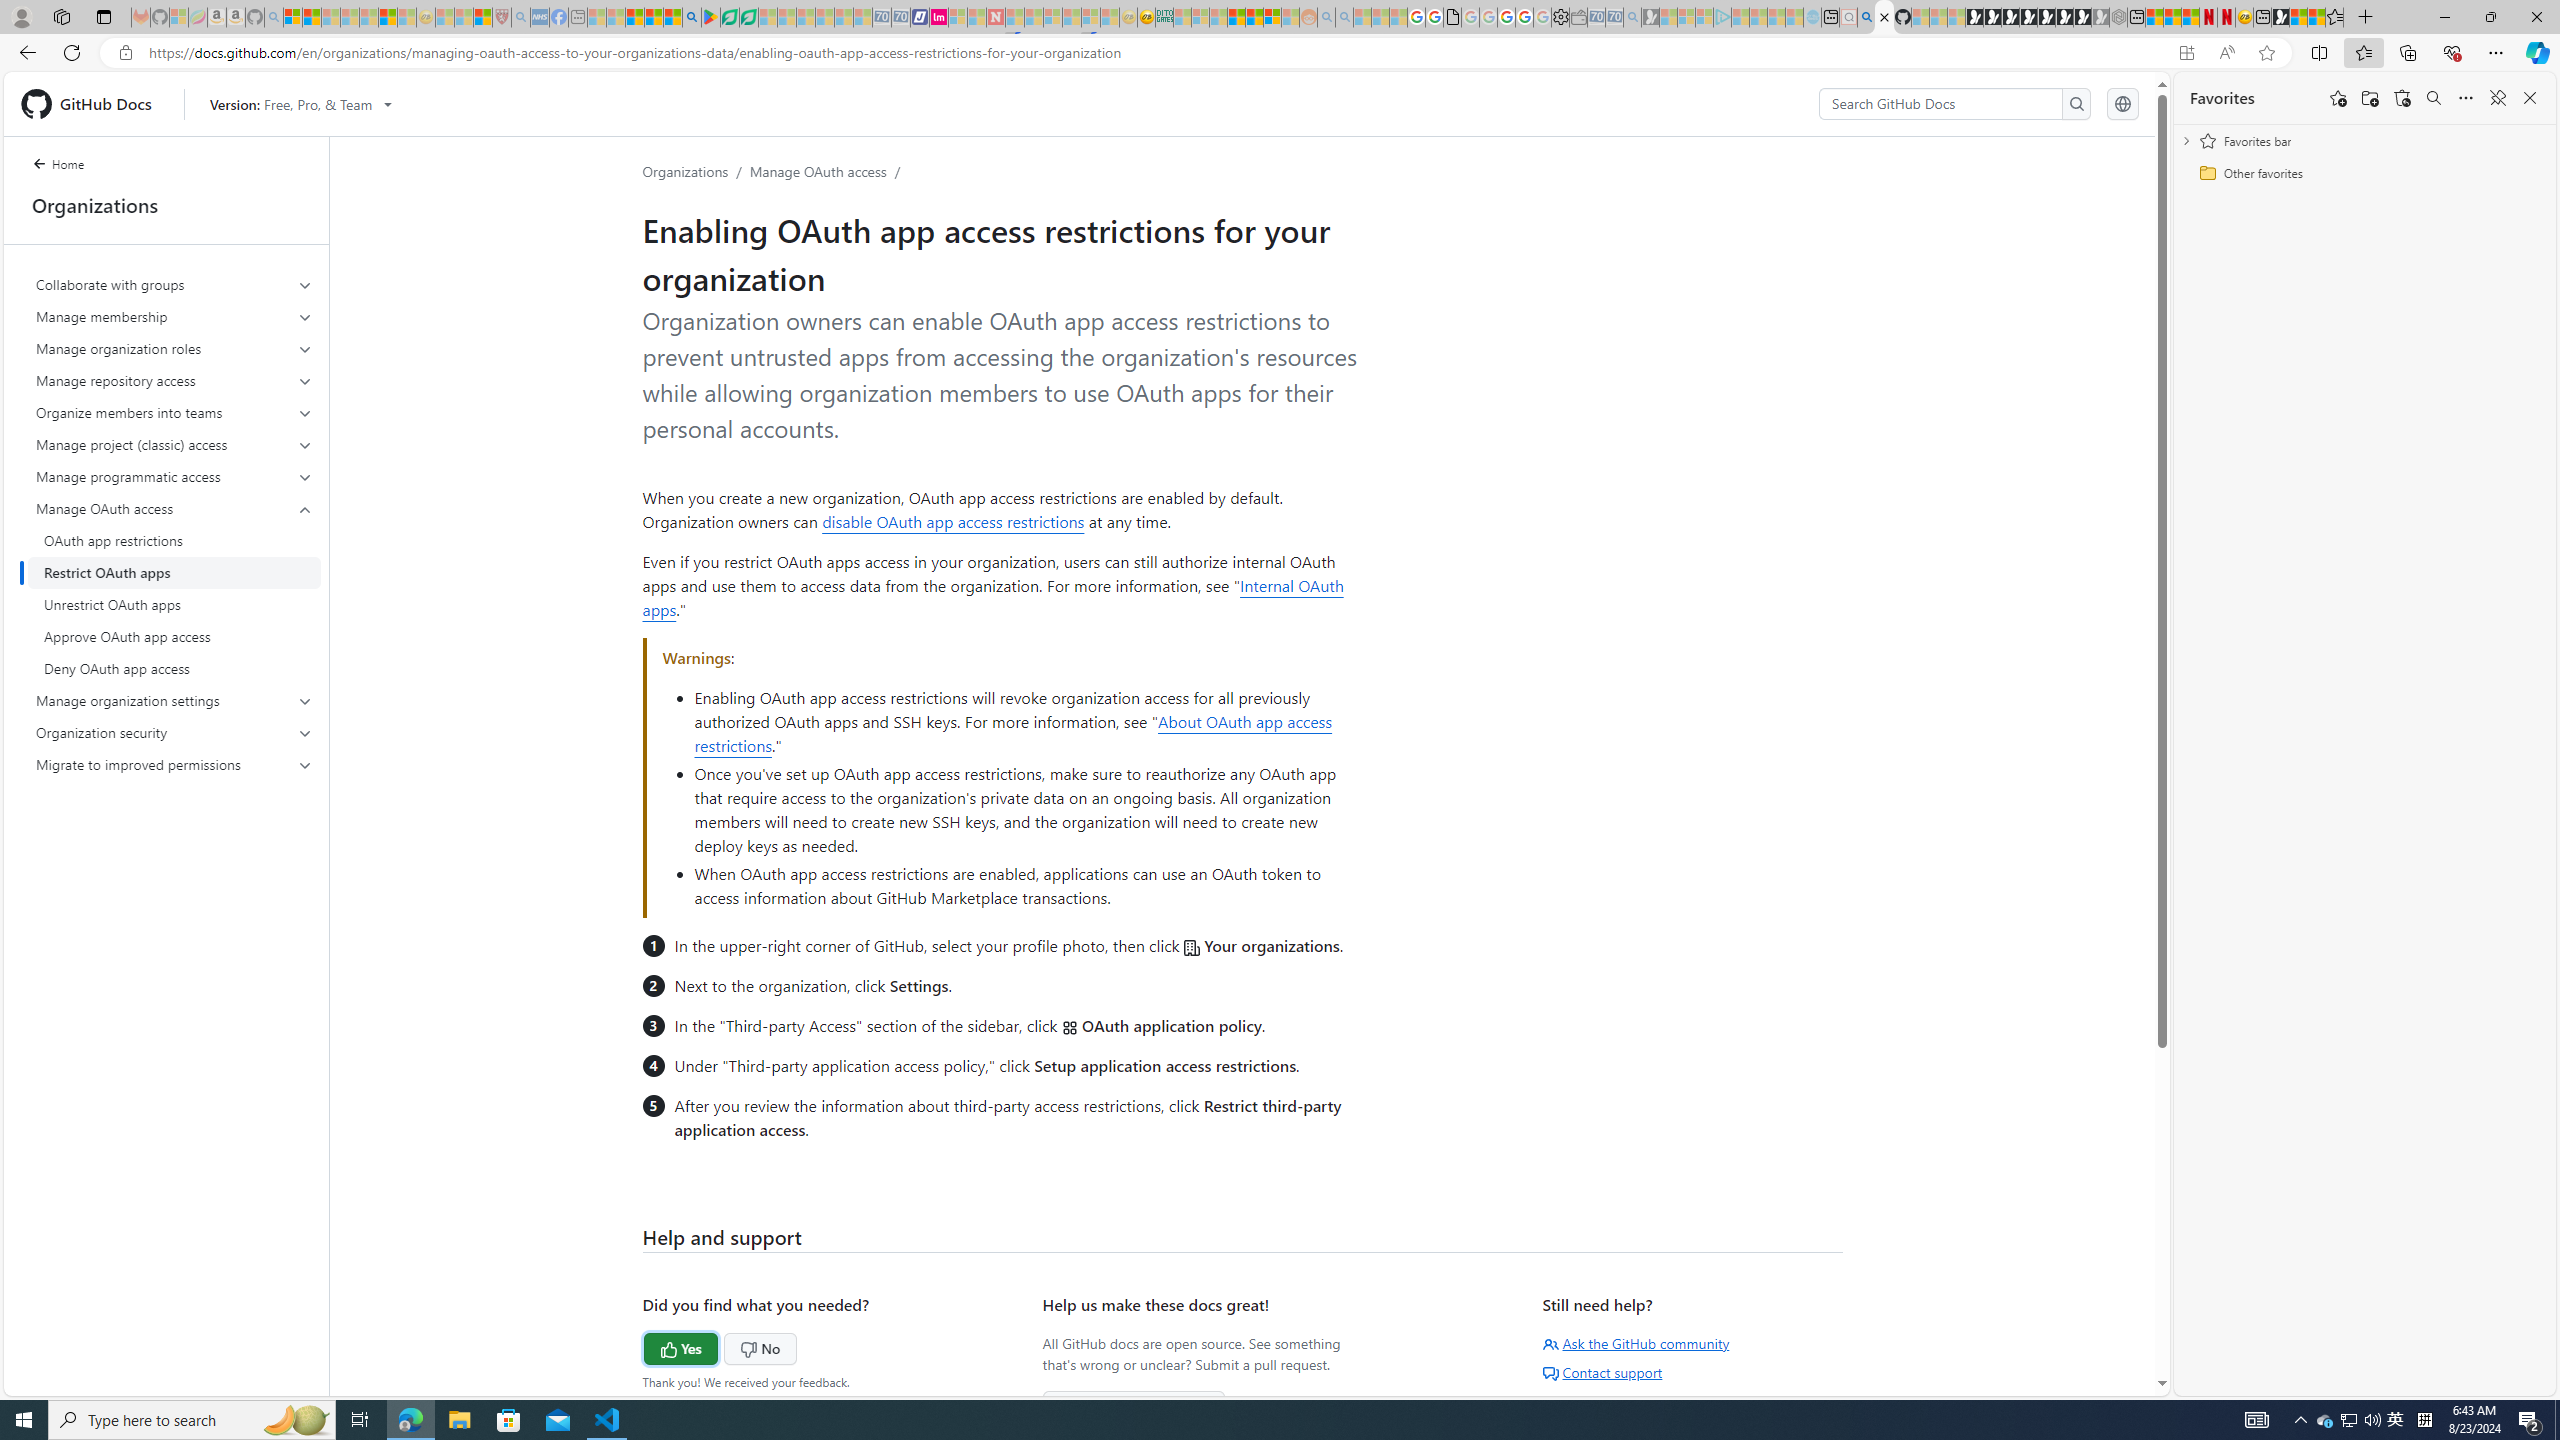 Image resolution: width=2560 pixels, height=1440 pixels. What do you see at coordinates (2266, 53) in the screenshot?
I see `Add this page to favorites (Ctrl+D)` at bounding box center [2266, 53].